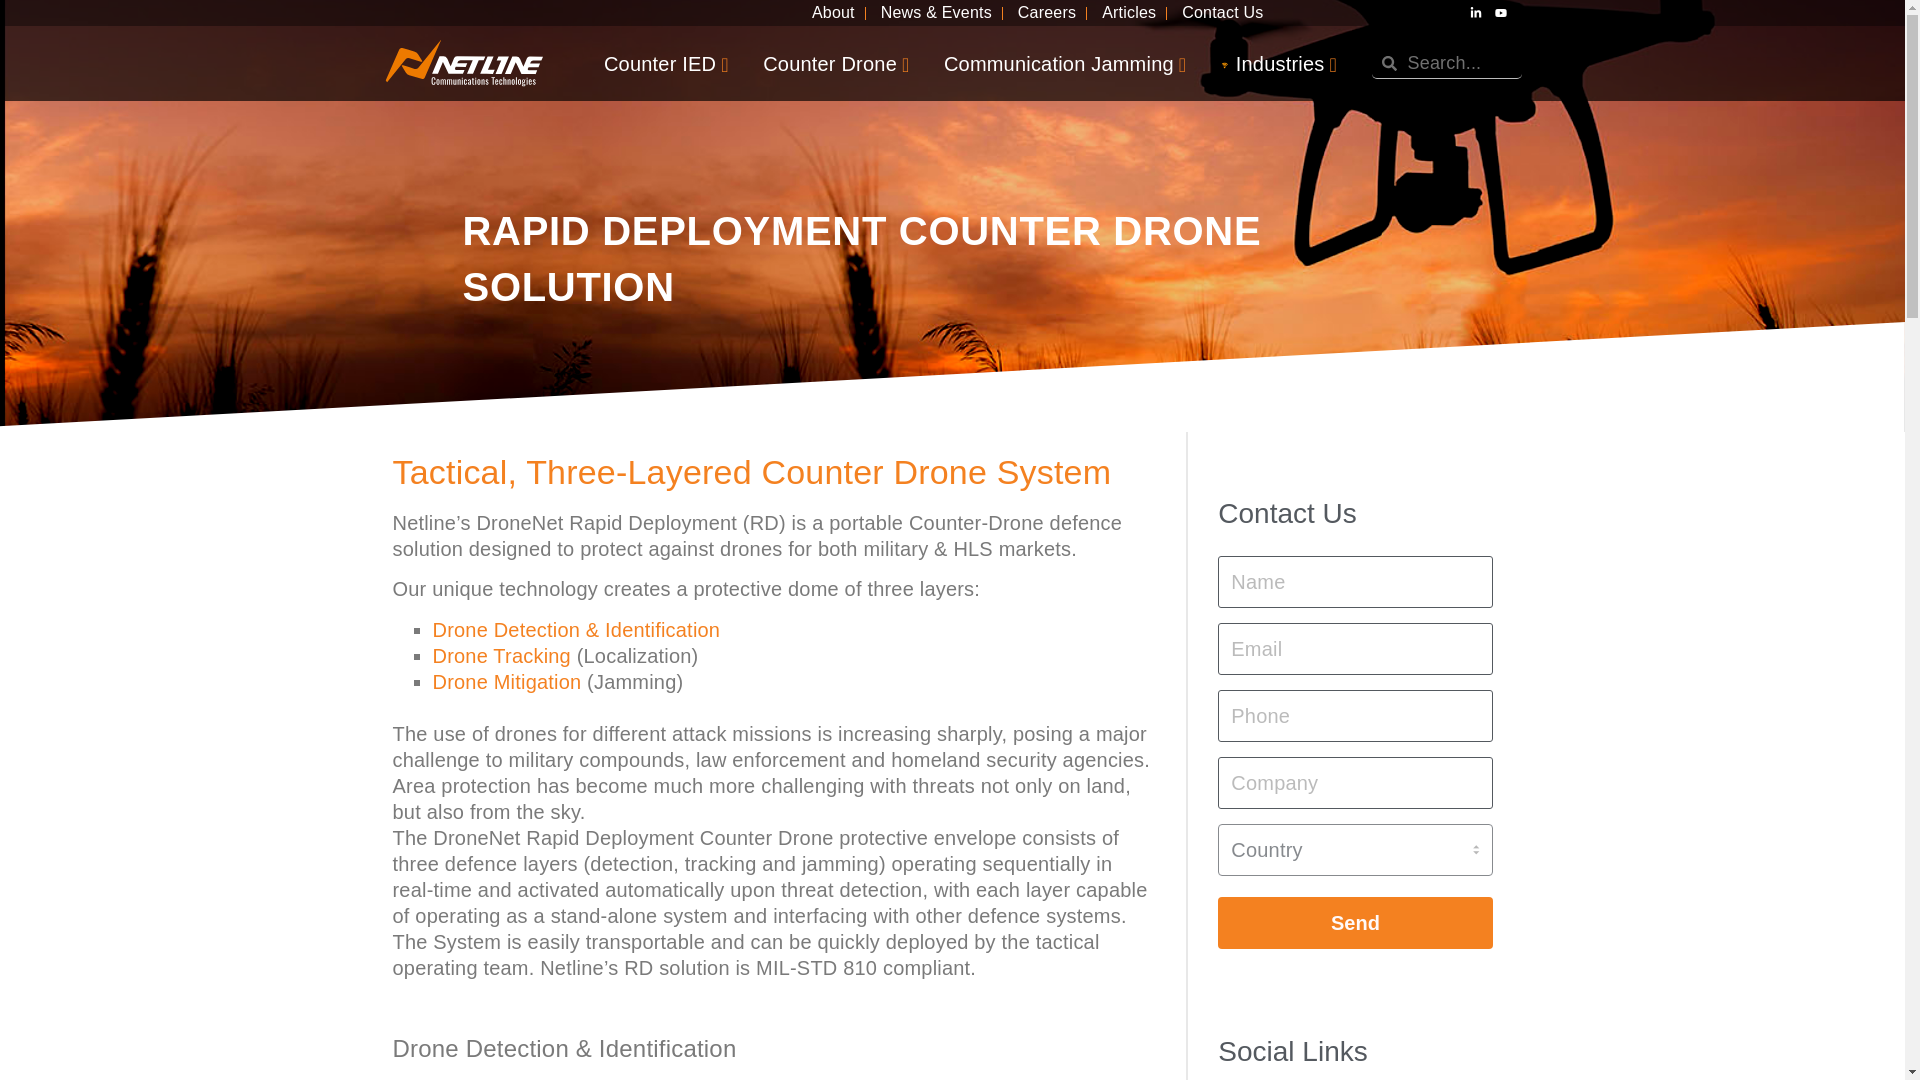 The image size is (1920, 1080). Describe the element at coordinates (1354, 923) in the screenshot. I see `Send` at that location.